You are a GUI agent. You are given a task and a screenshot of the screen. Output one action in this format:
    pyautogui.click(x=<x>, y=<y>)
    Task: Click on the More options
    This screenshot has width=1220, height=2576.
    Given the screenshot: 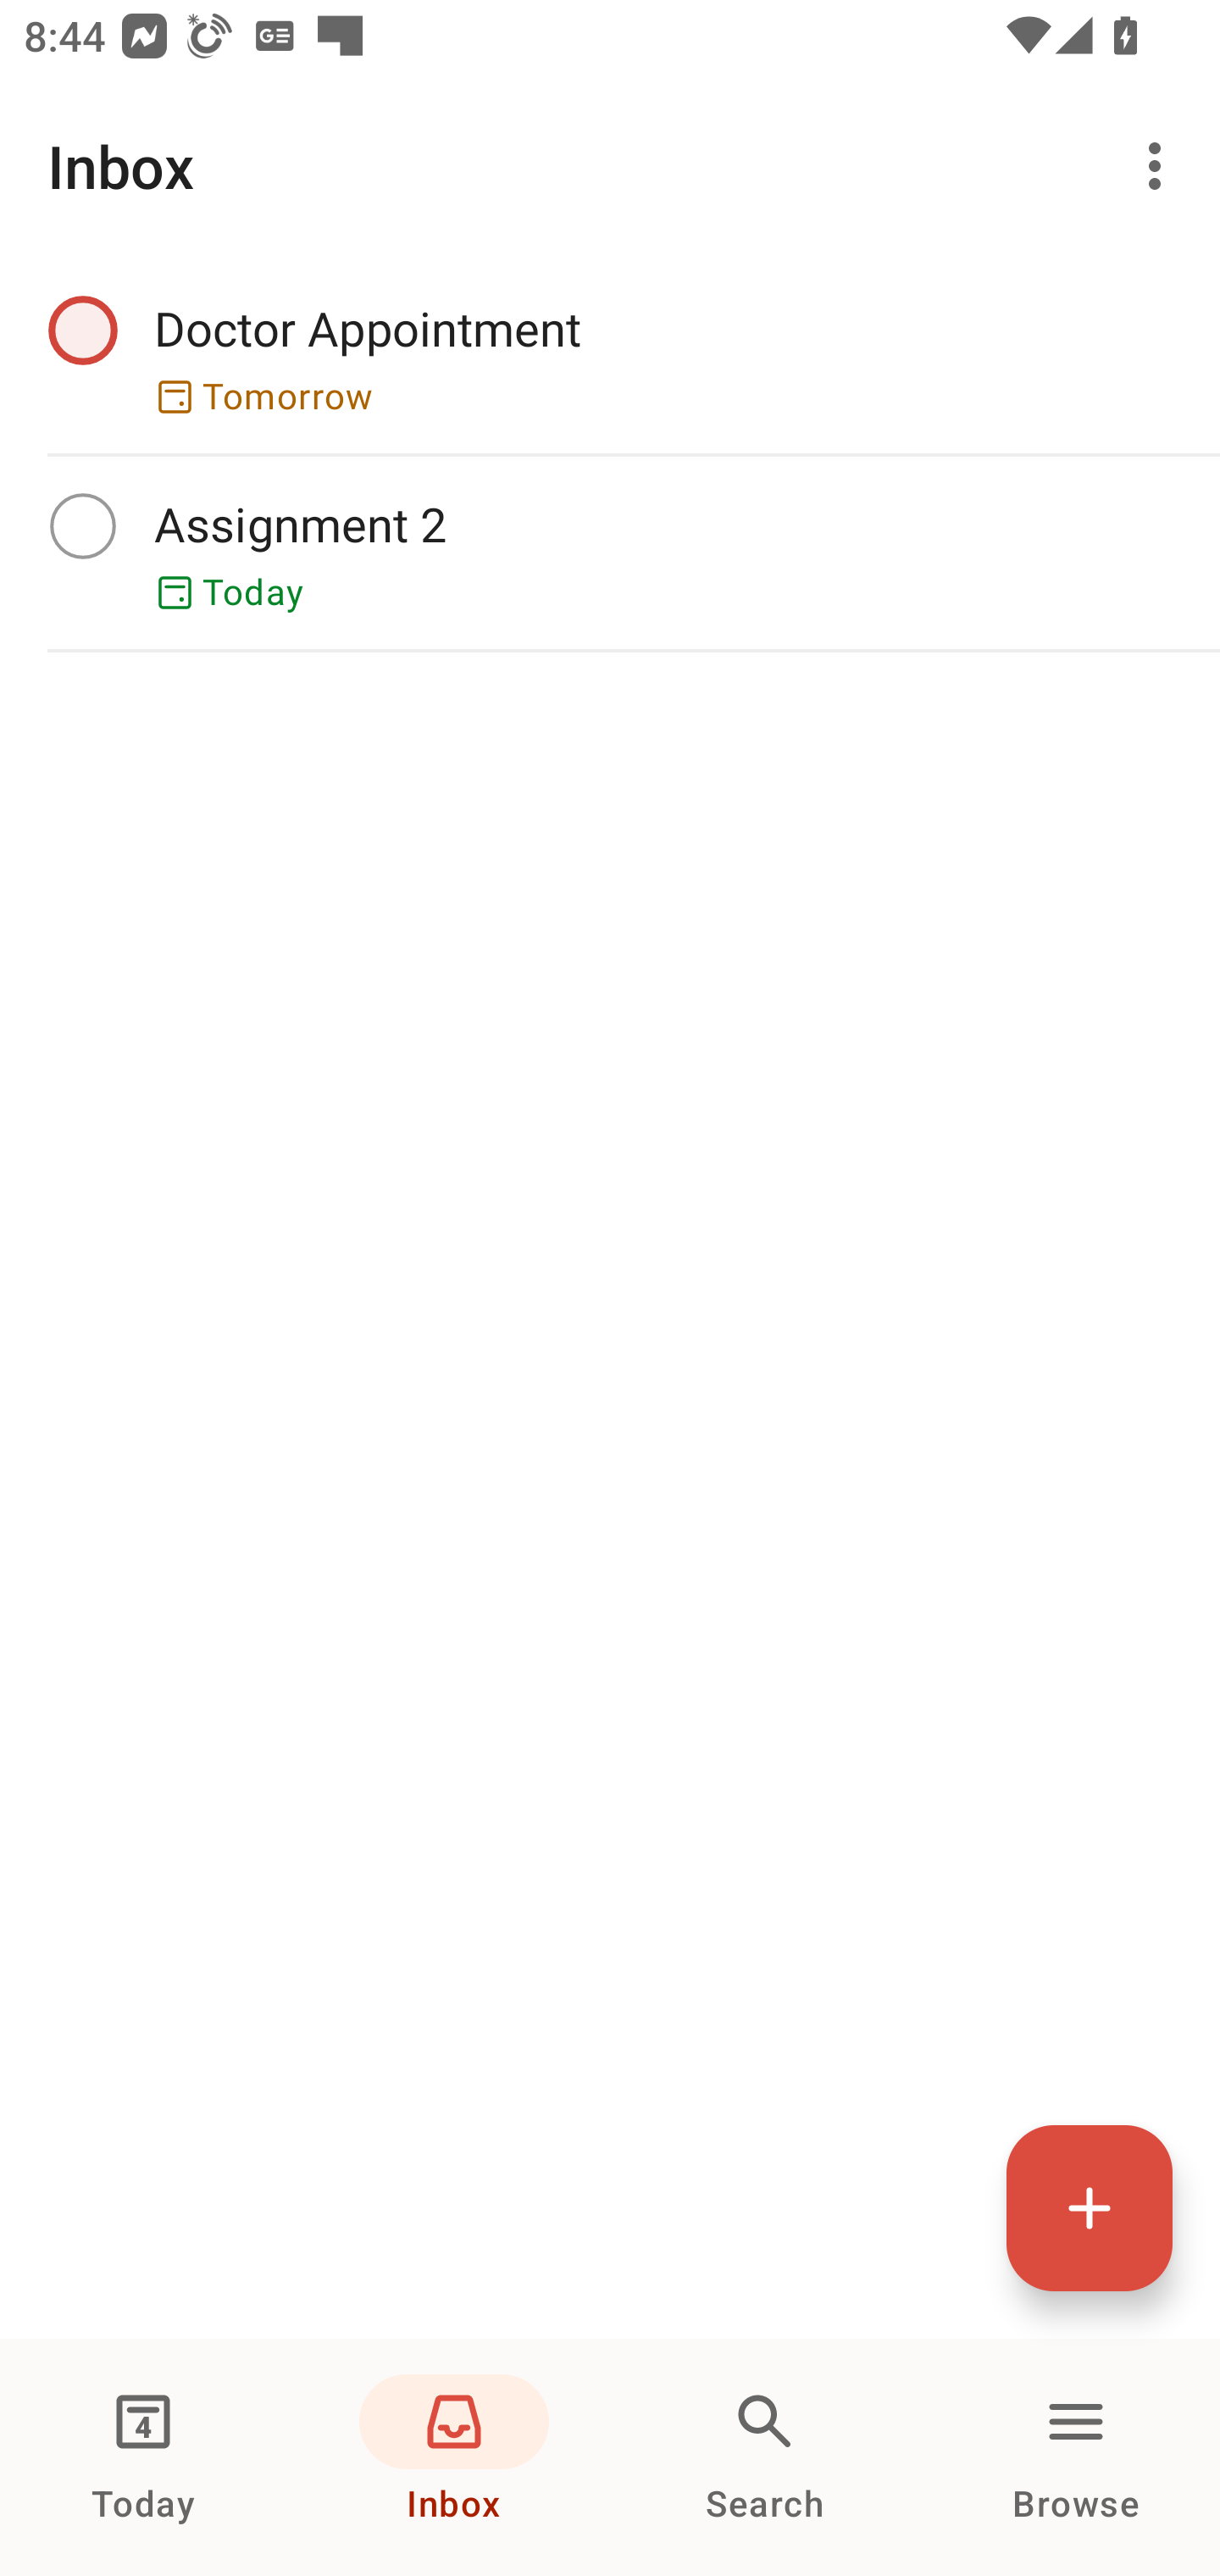 What is the action you would take?
    pyautogui.click(x=1161, y=166)
    